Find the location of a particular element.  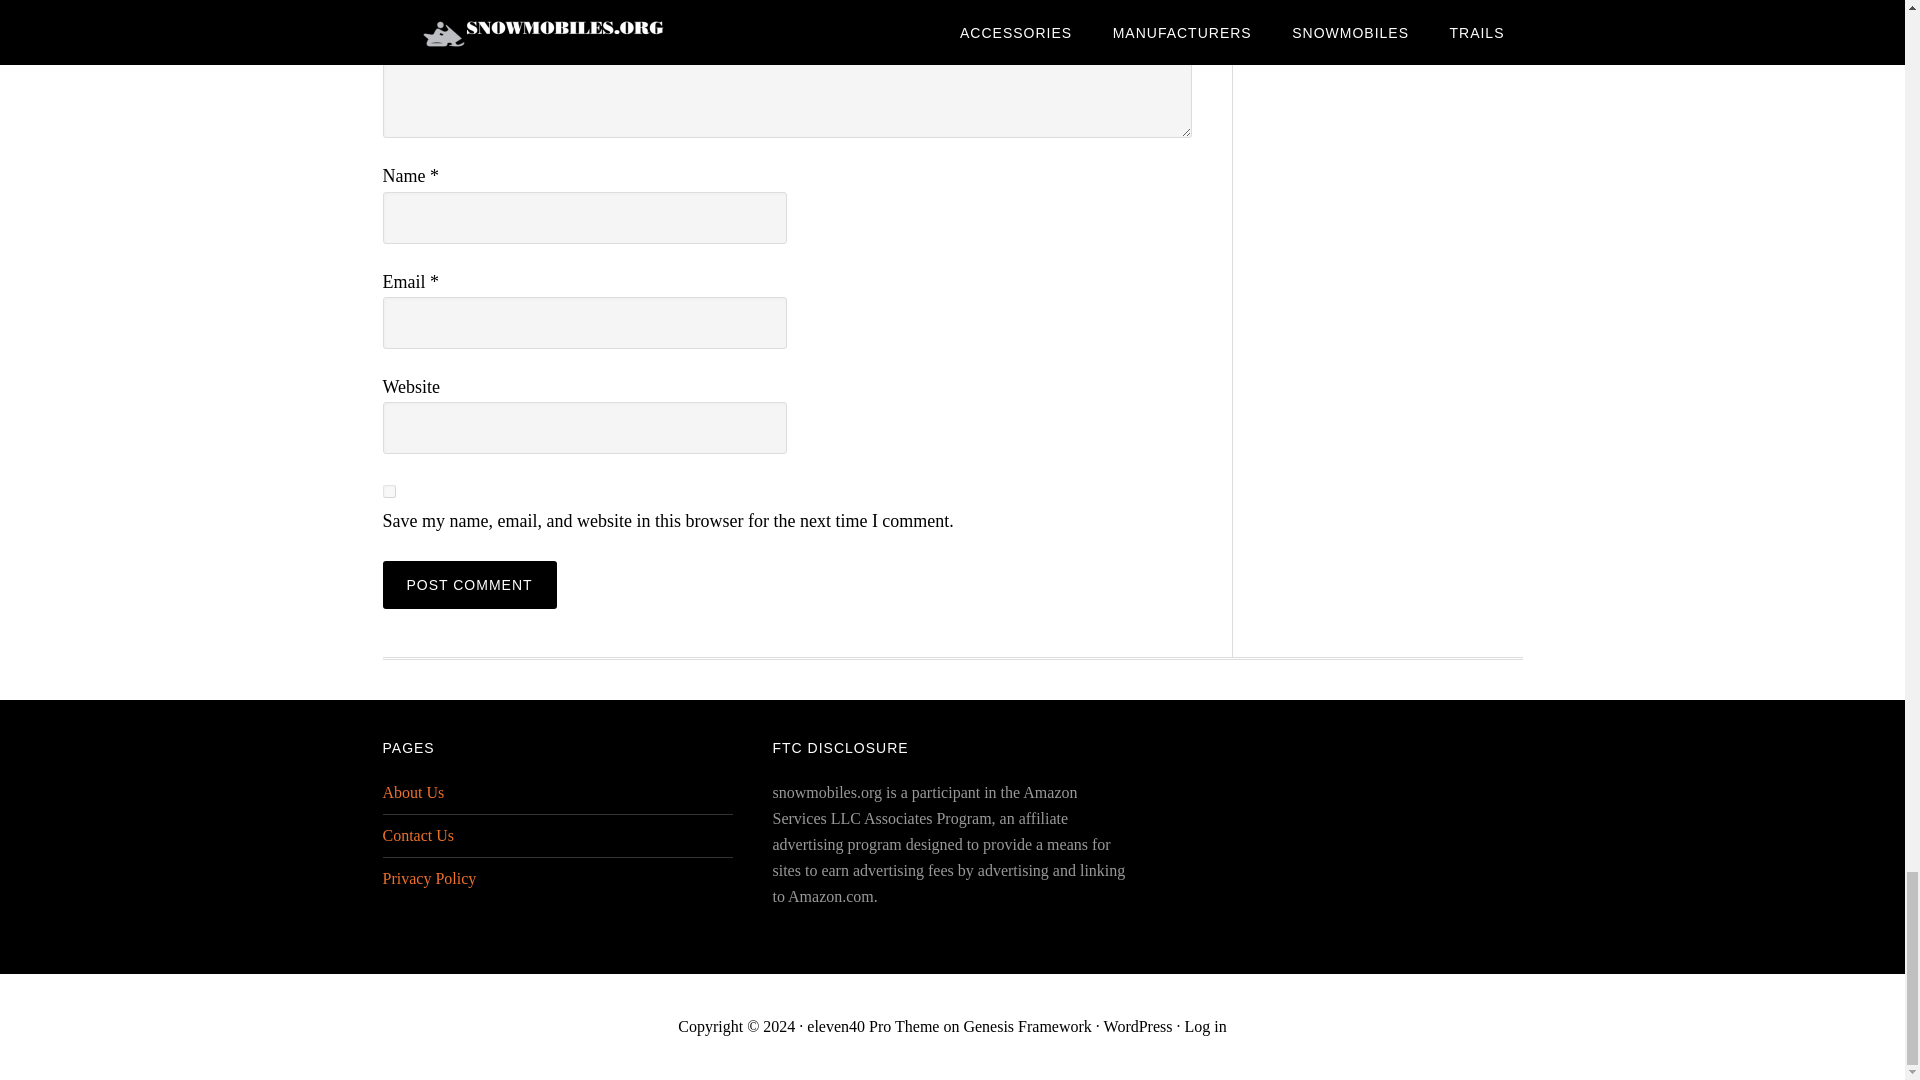

Post Comment is located at coordinates (469, 584).